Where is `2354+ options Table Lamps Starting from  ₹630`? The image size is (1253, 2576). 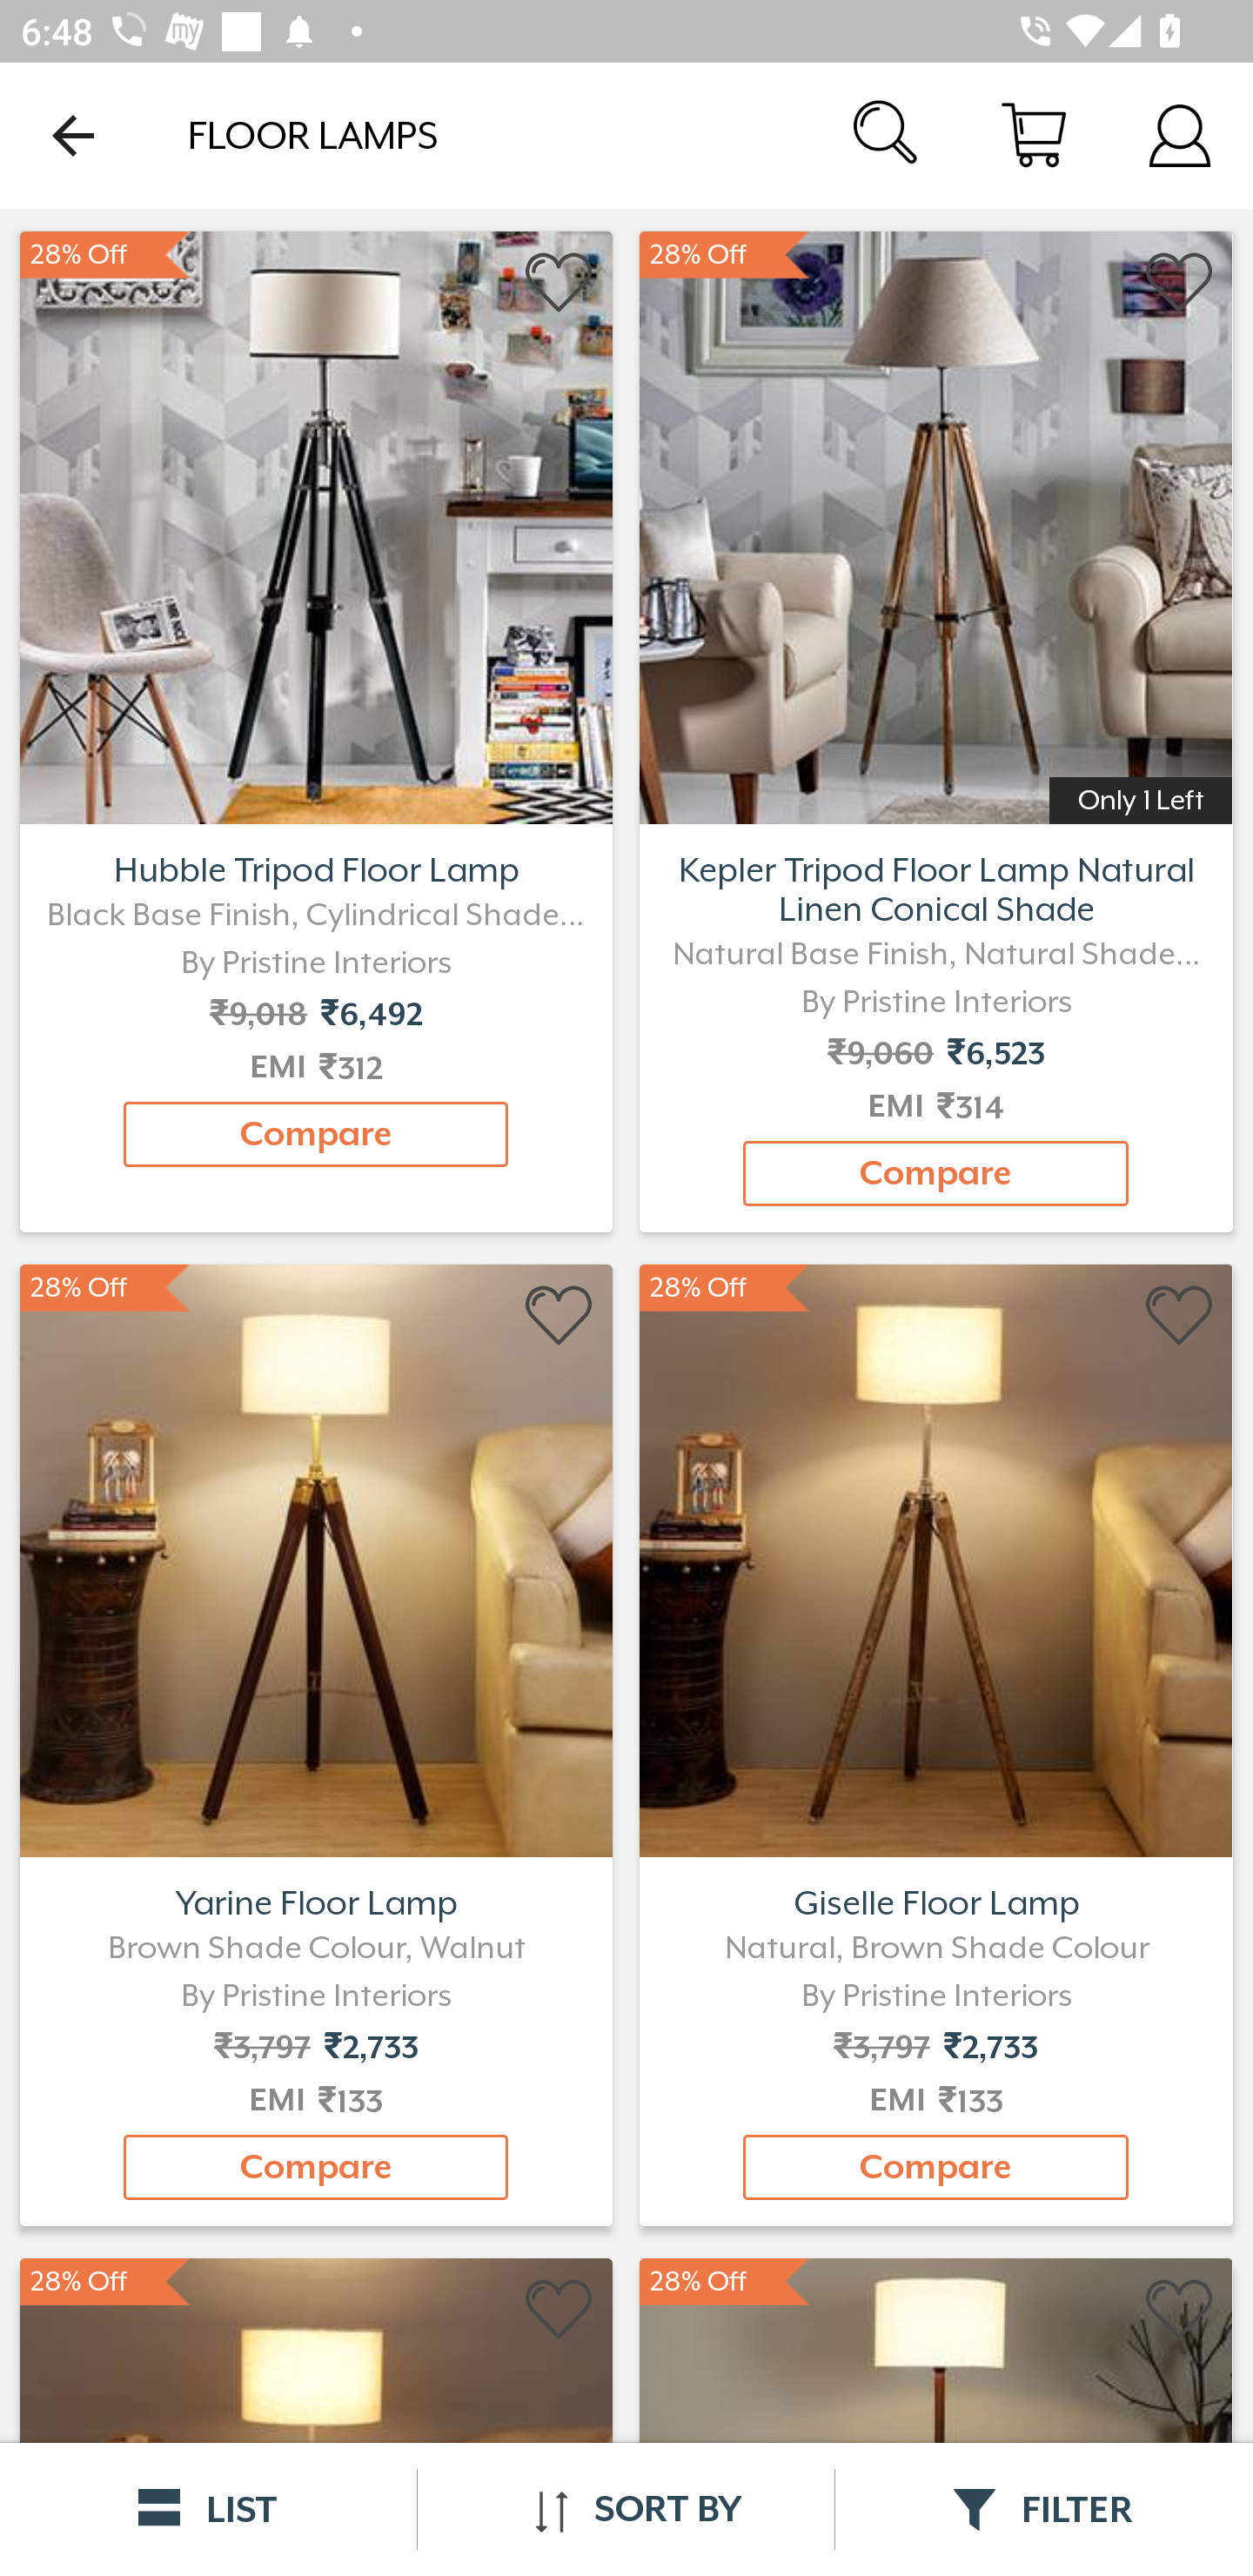 2354+ options Table Lamps Starting from  ₹630 is located at coordinates (936, 524).